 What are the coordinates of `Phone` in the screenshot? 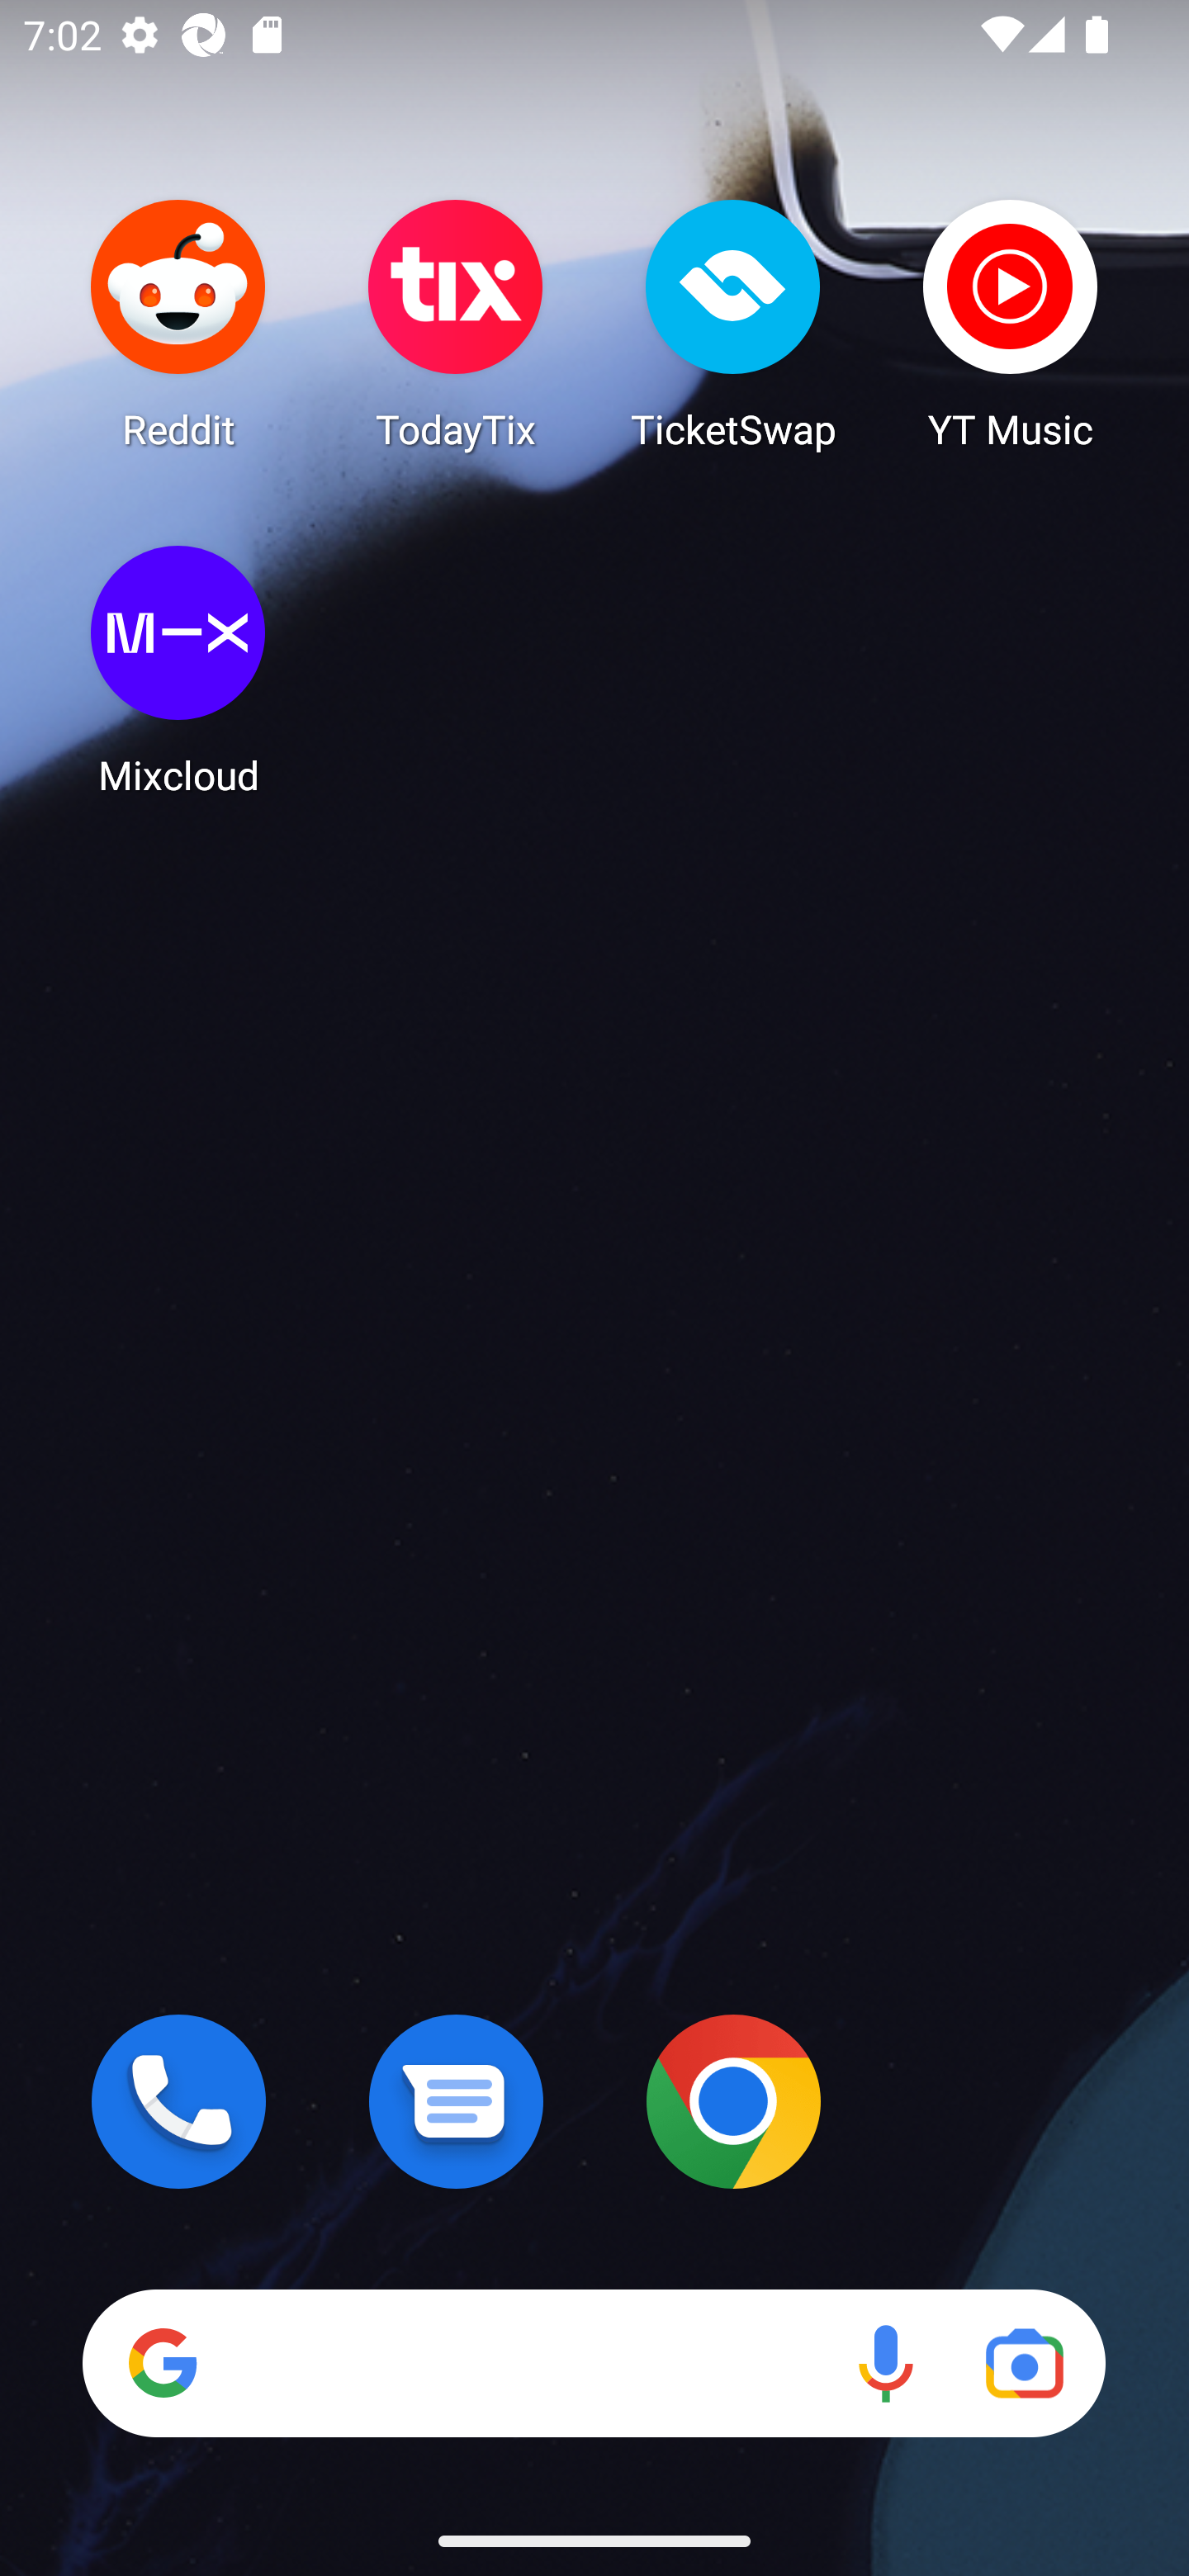 It's located at (178, 2101).